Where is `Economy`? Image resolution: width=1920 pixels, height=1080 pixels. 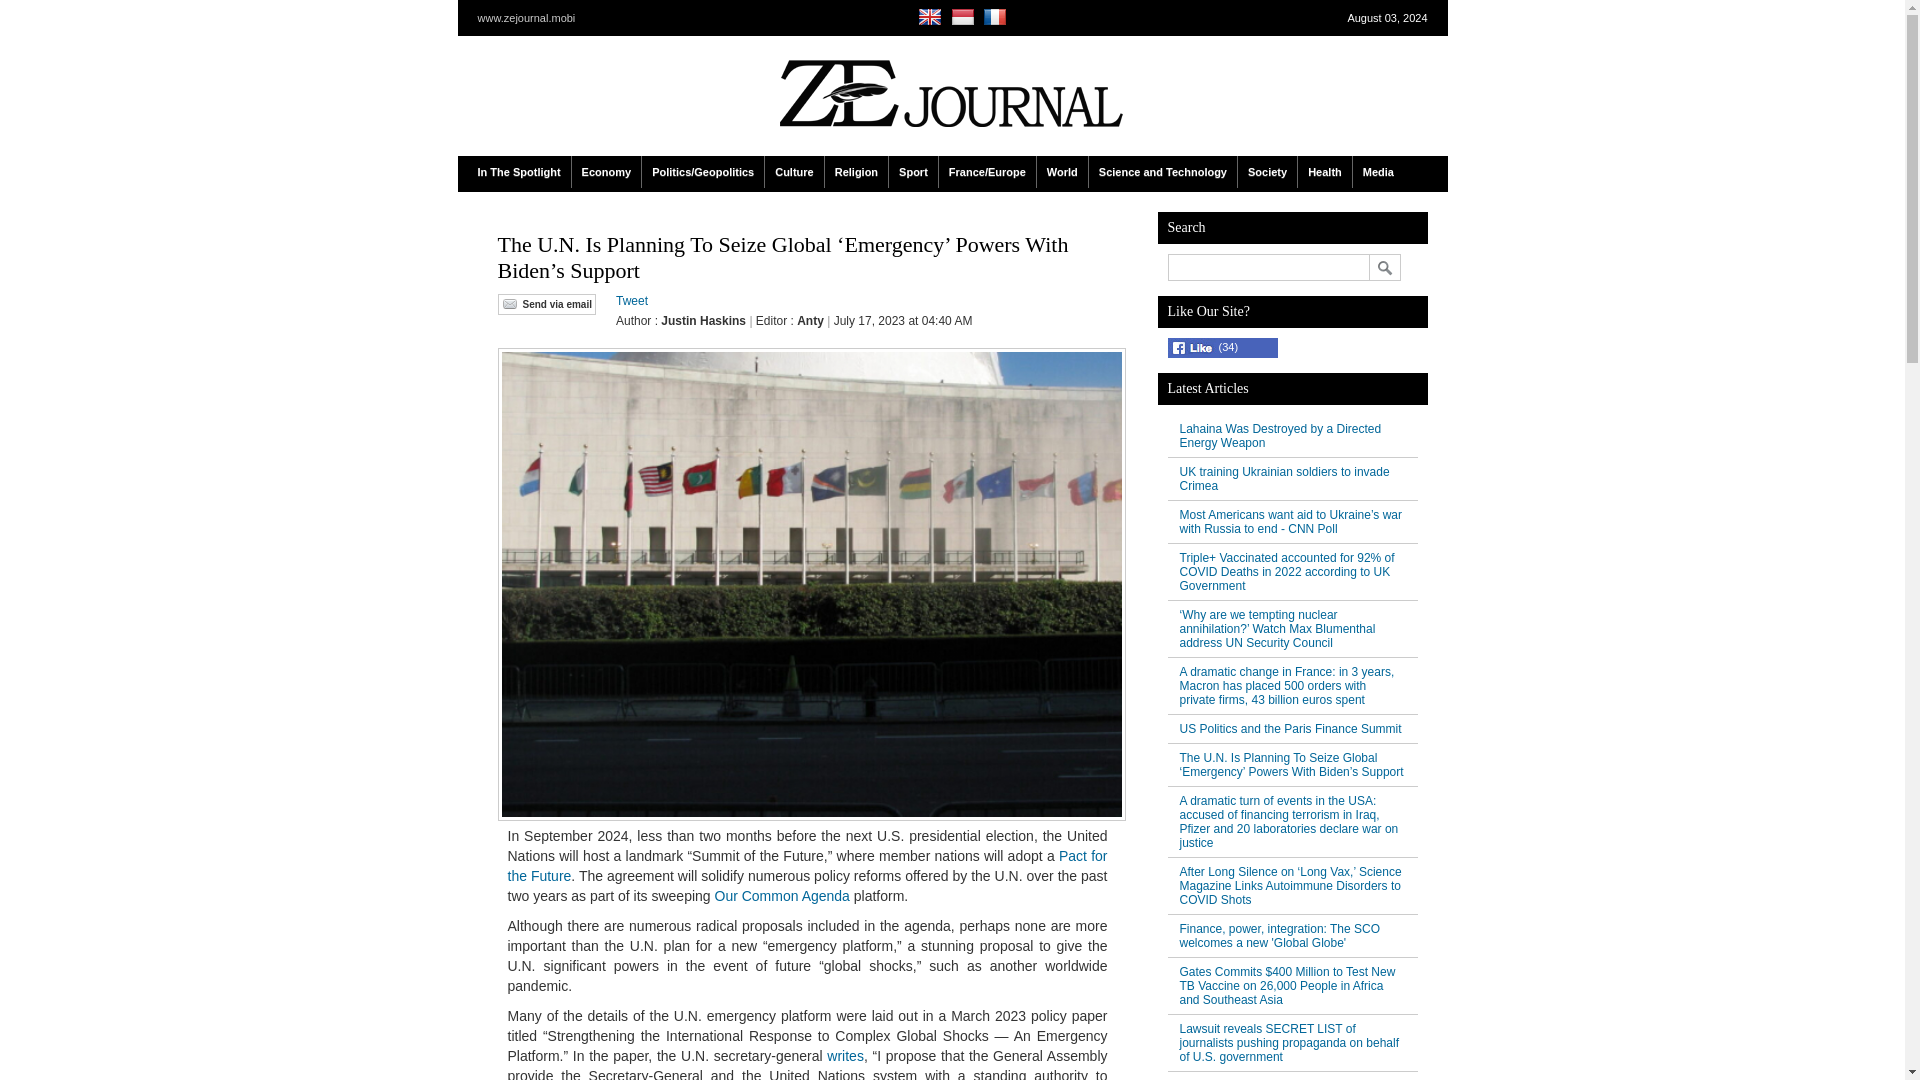
Economy is located at coordinates (606, 171).